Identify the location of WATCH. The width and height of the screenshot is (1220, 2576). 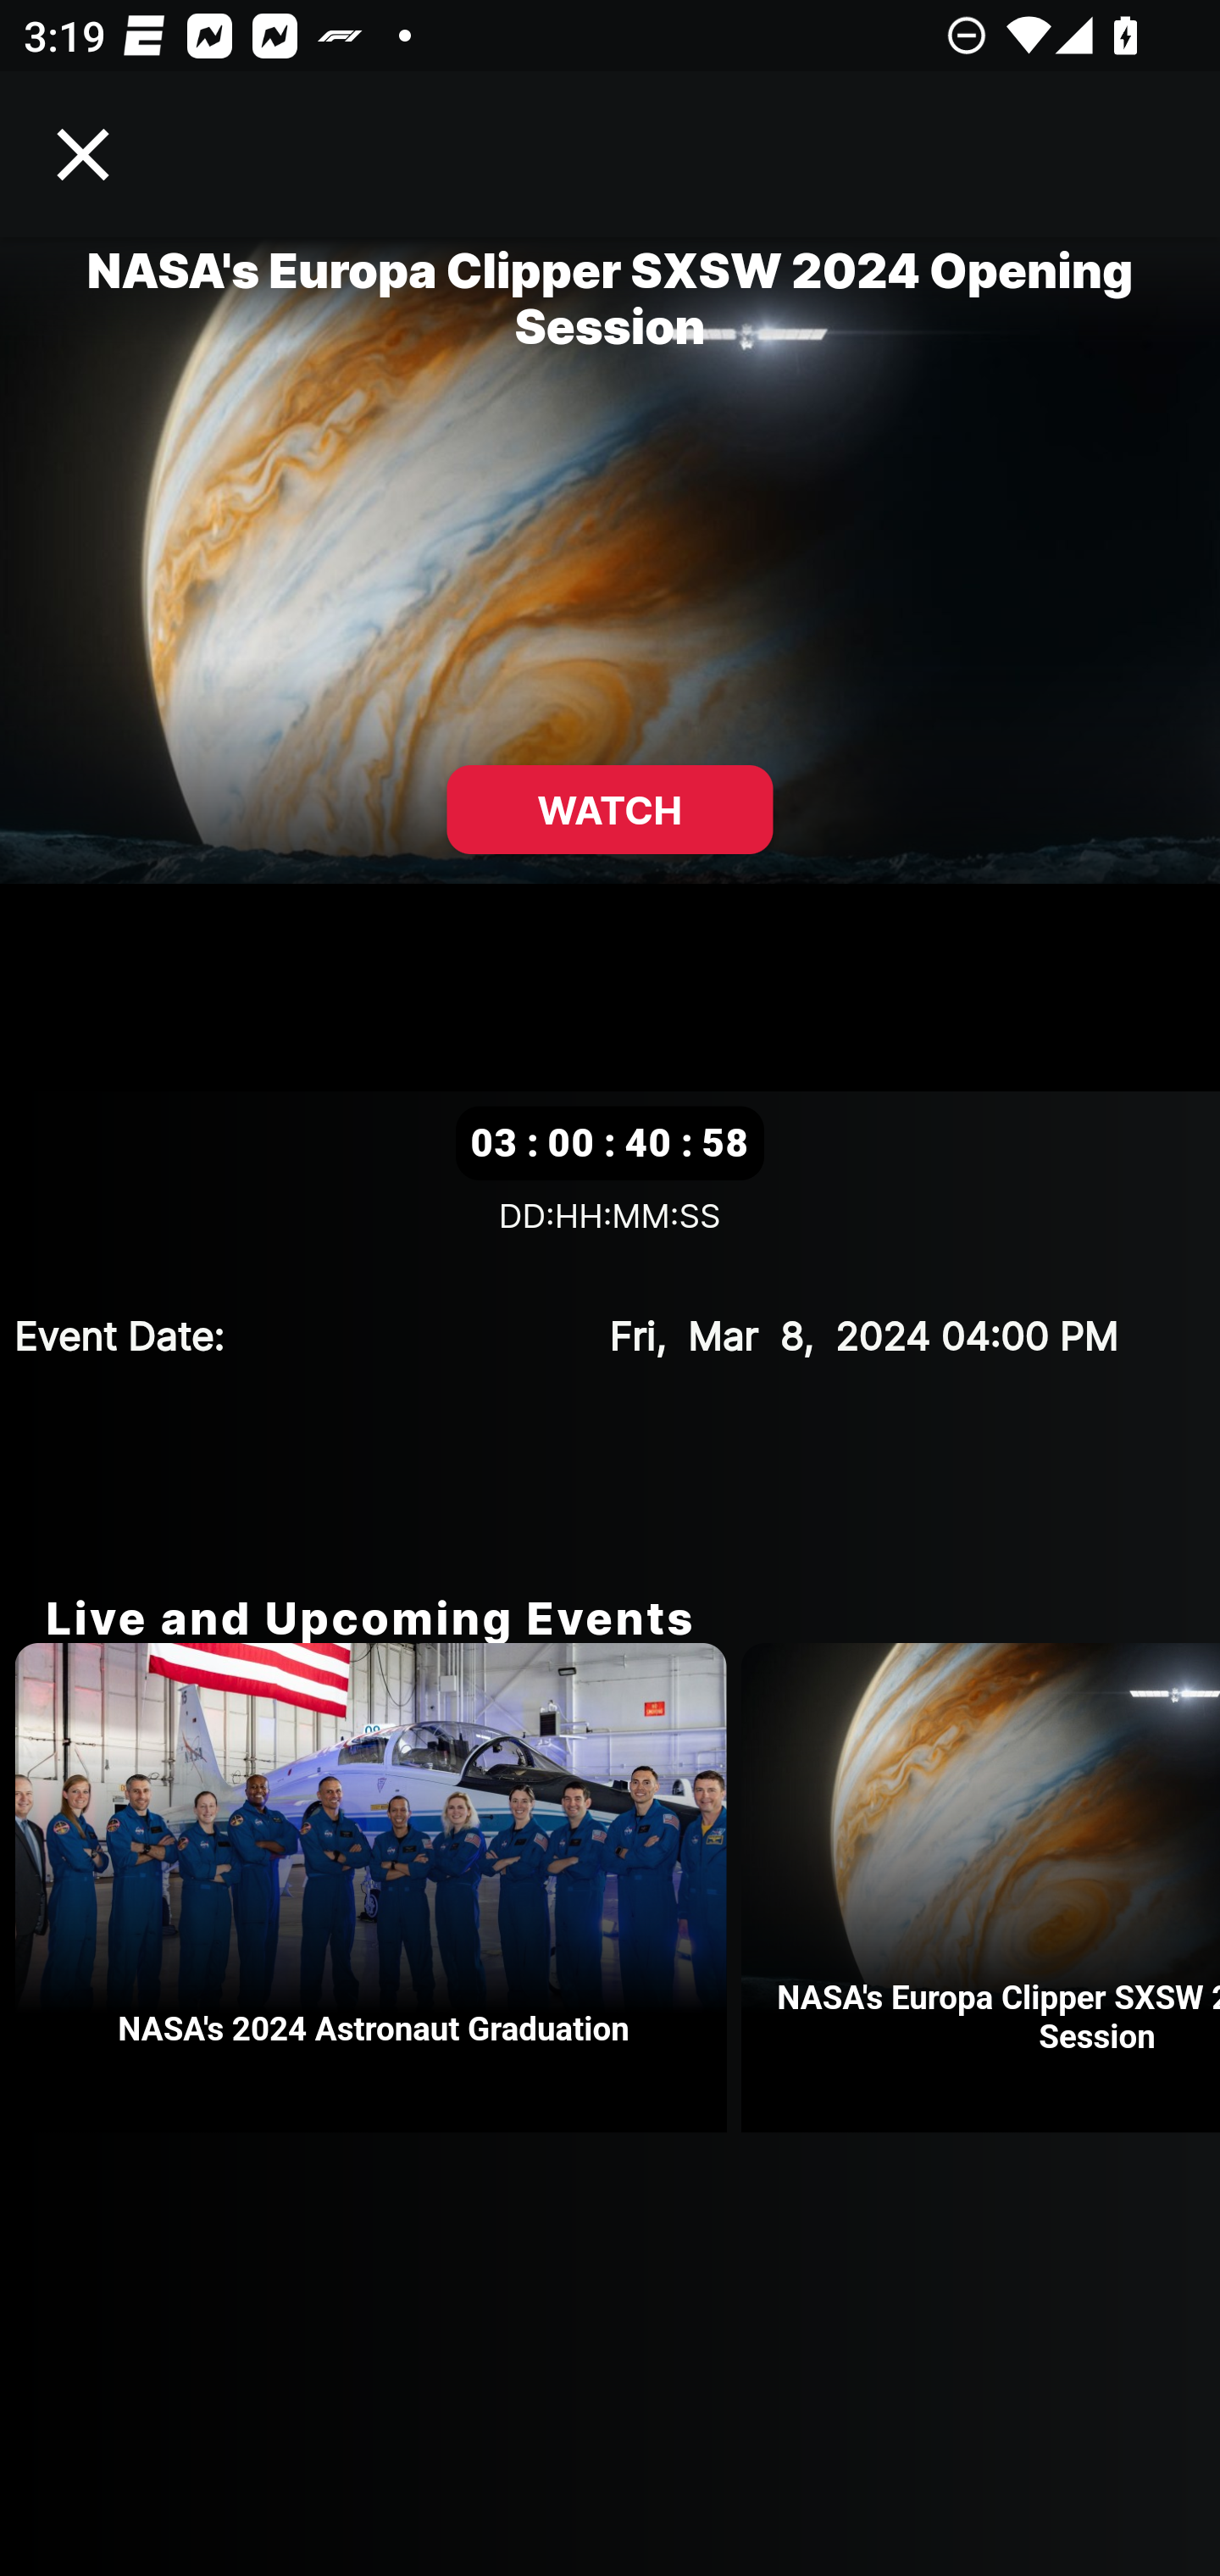
(610, 810).